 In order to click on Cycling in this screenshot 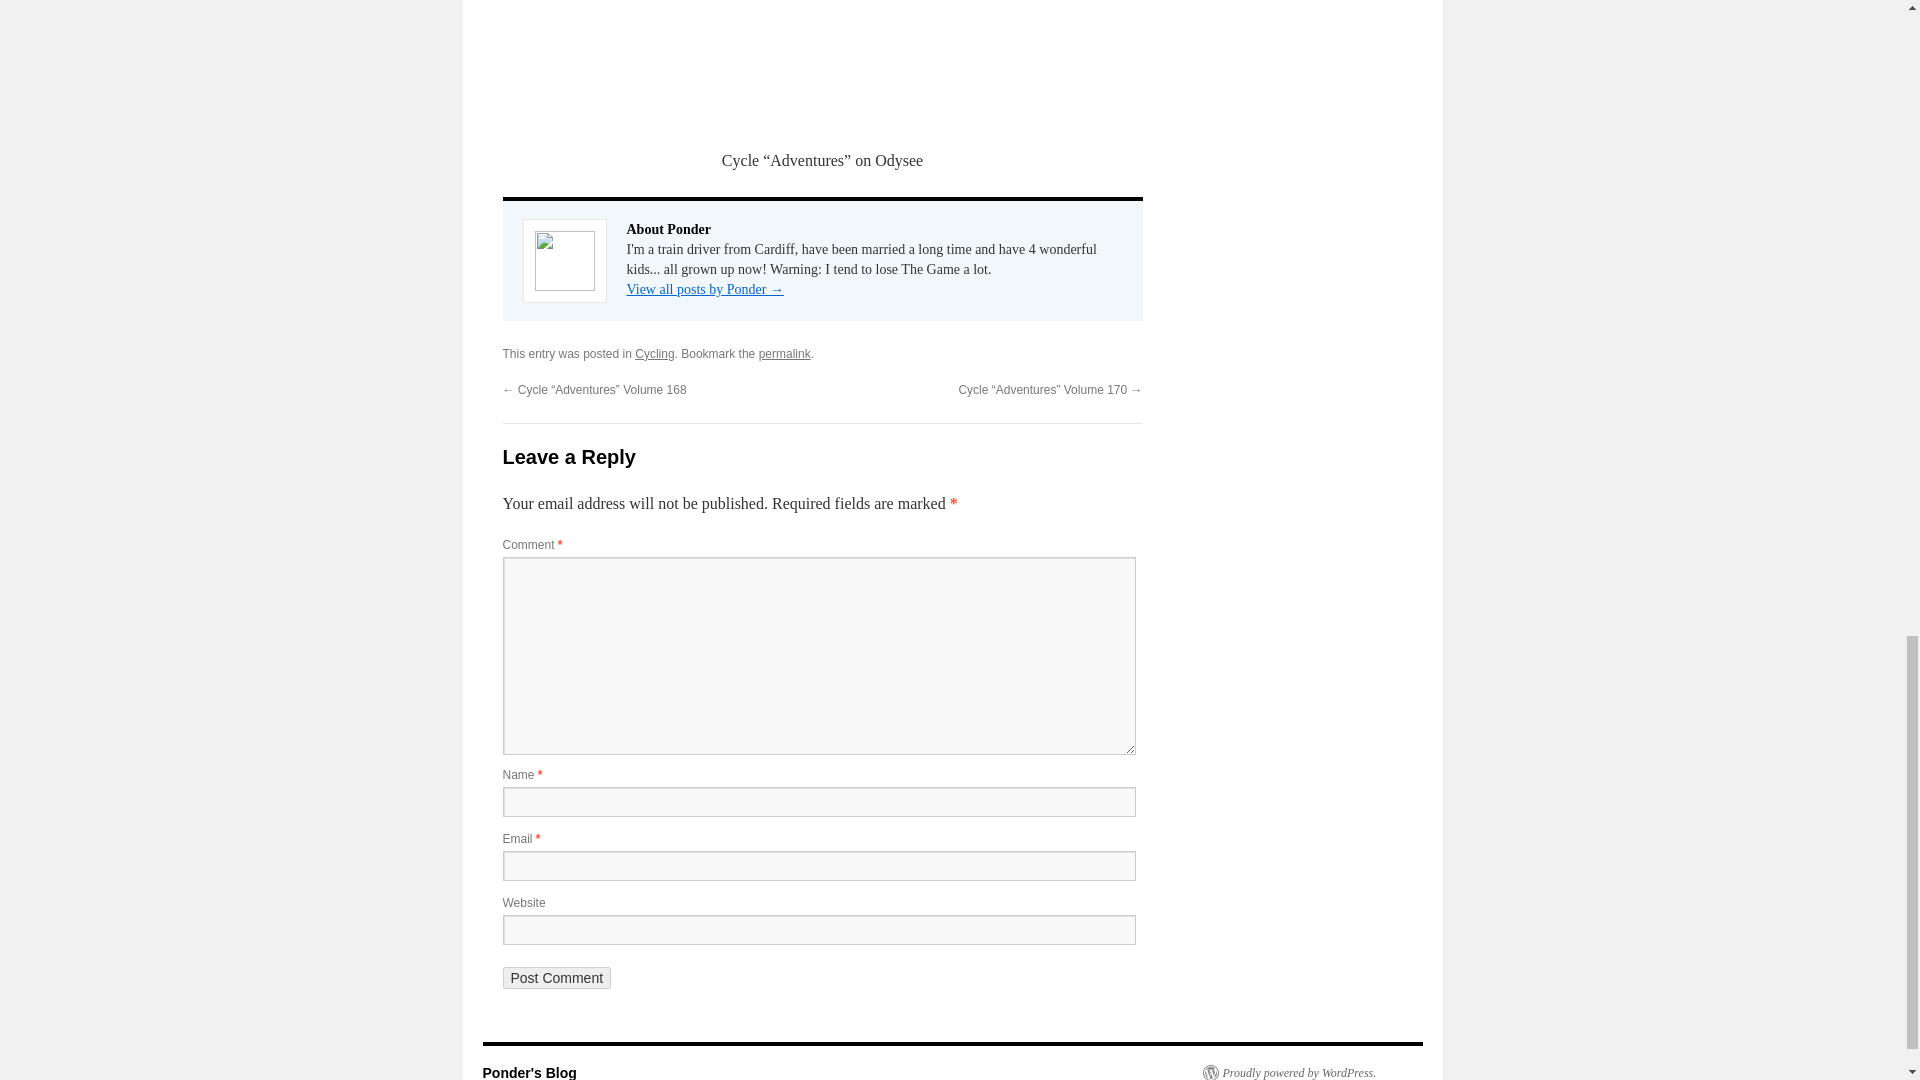, I will do `click(654, 353)`.